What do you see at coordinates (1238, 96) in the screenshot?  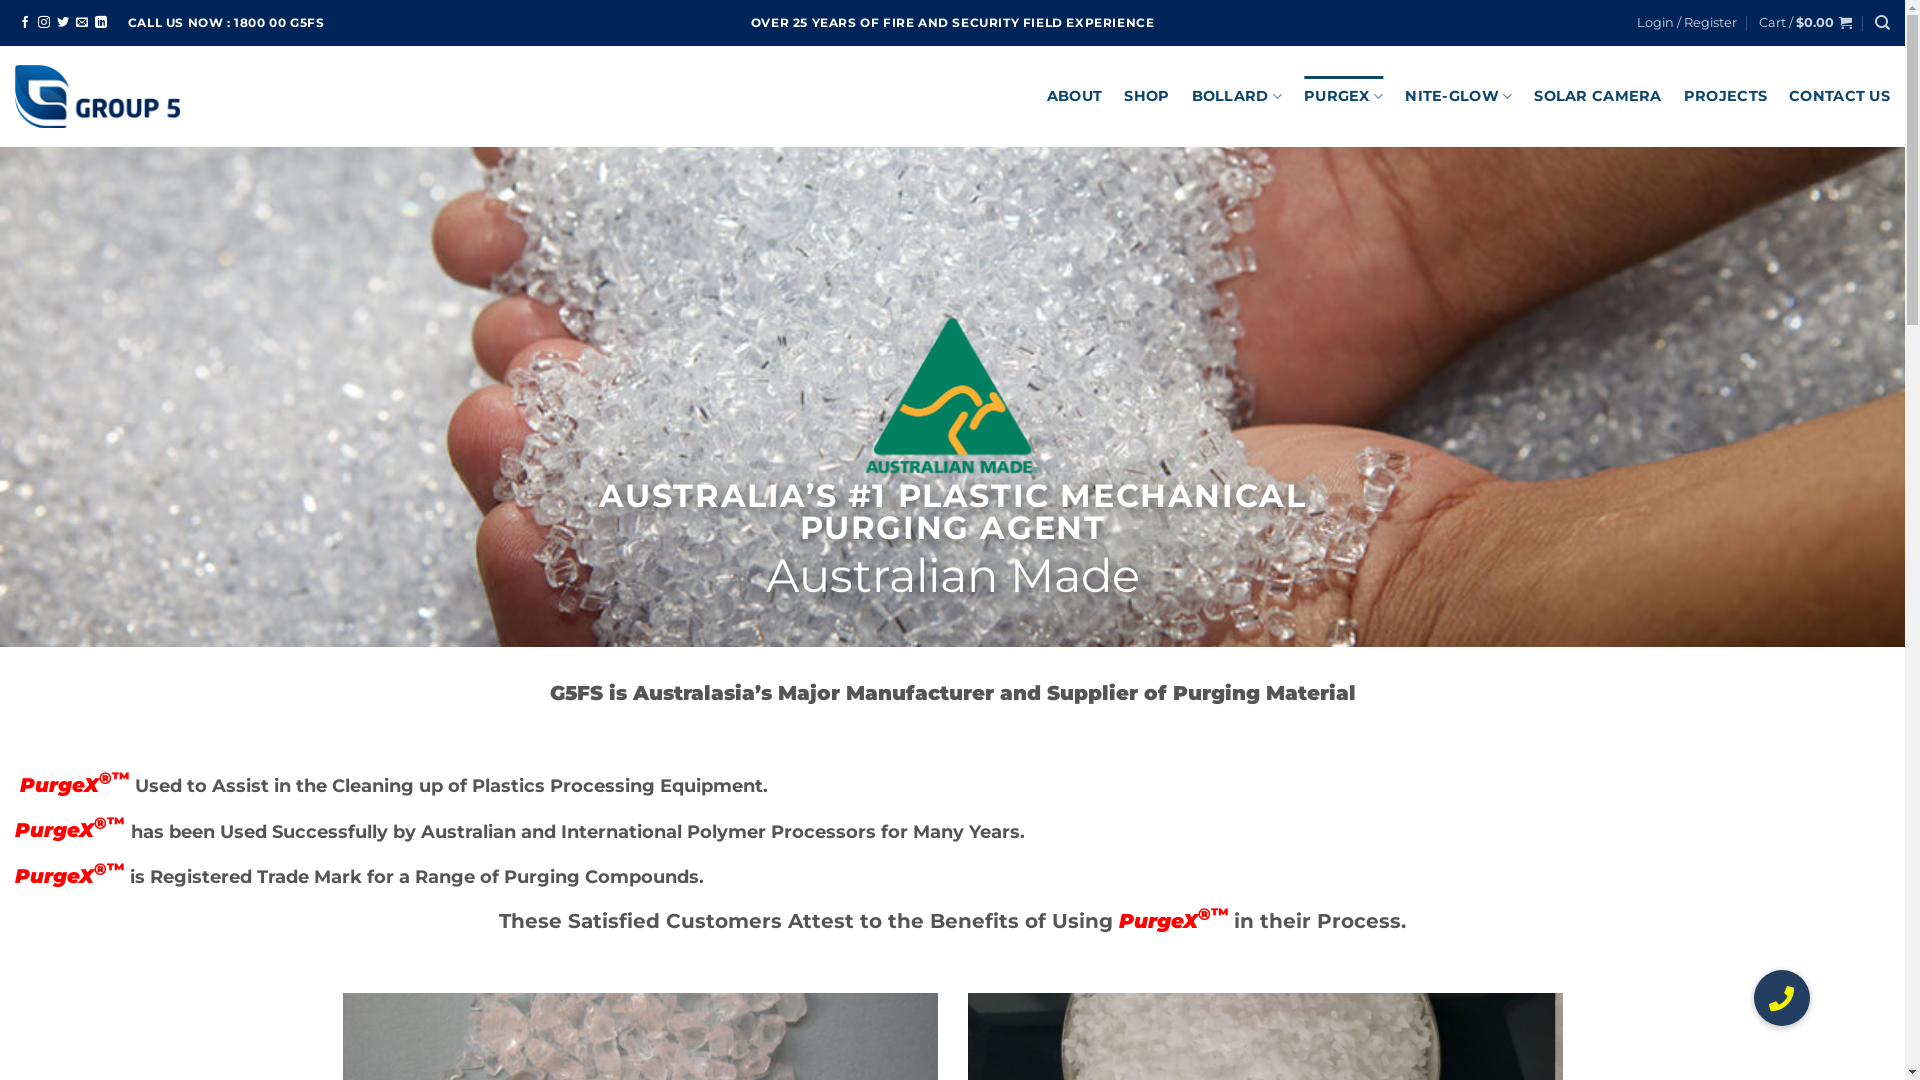 I see `BOLLARD` at bounding box center [1238, 96].